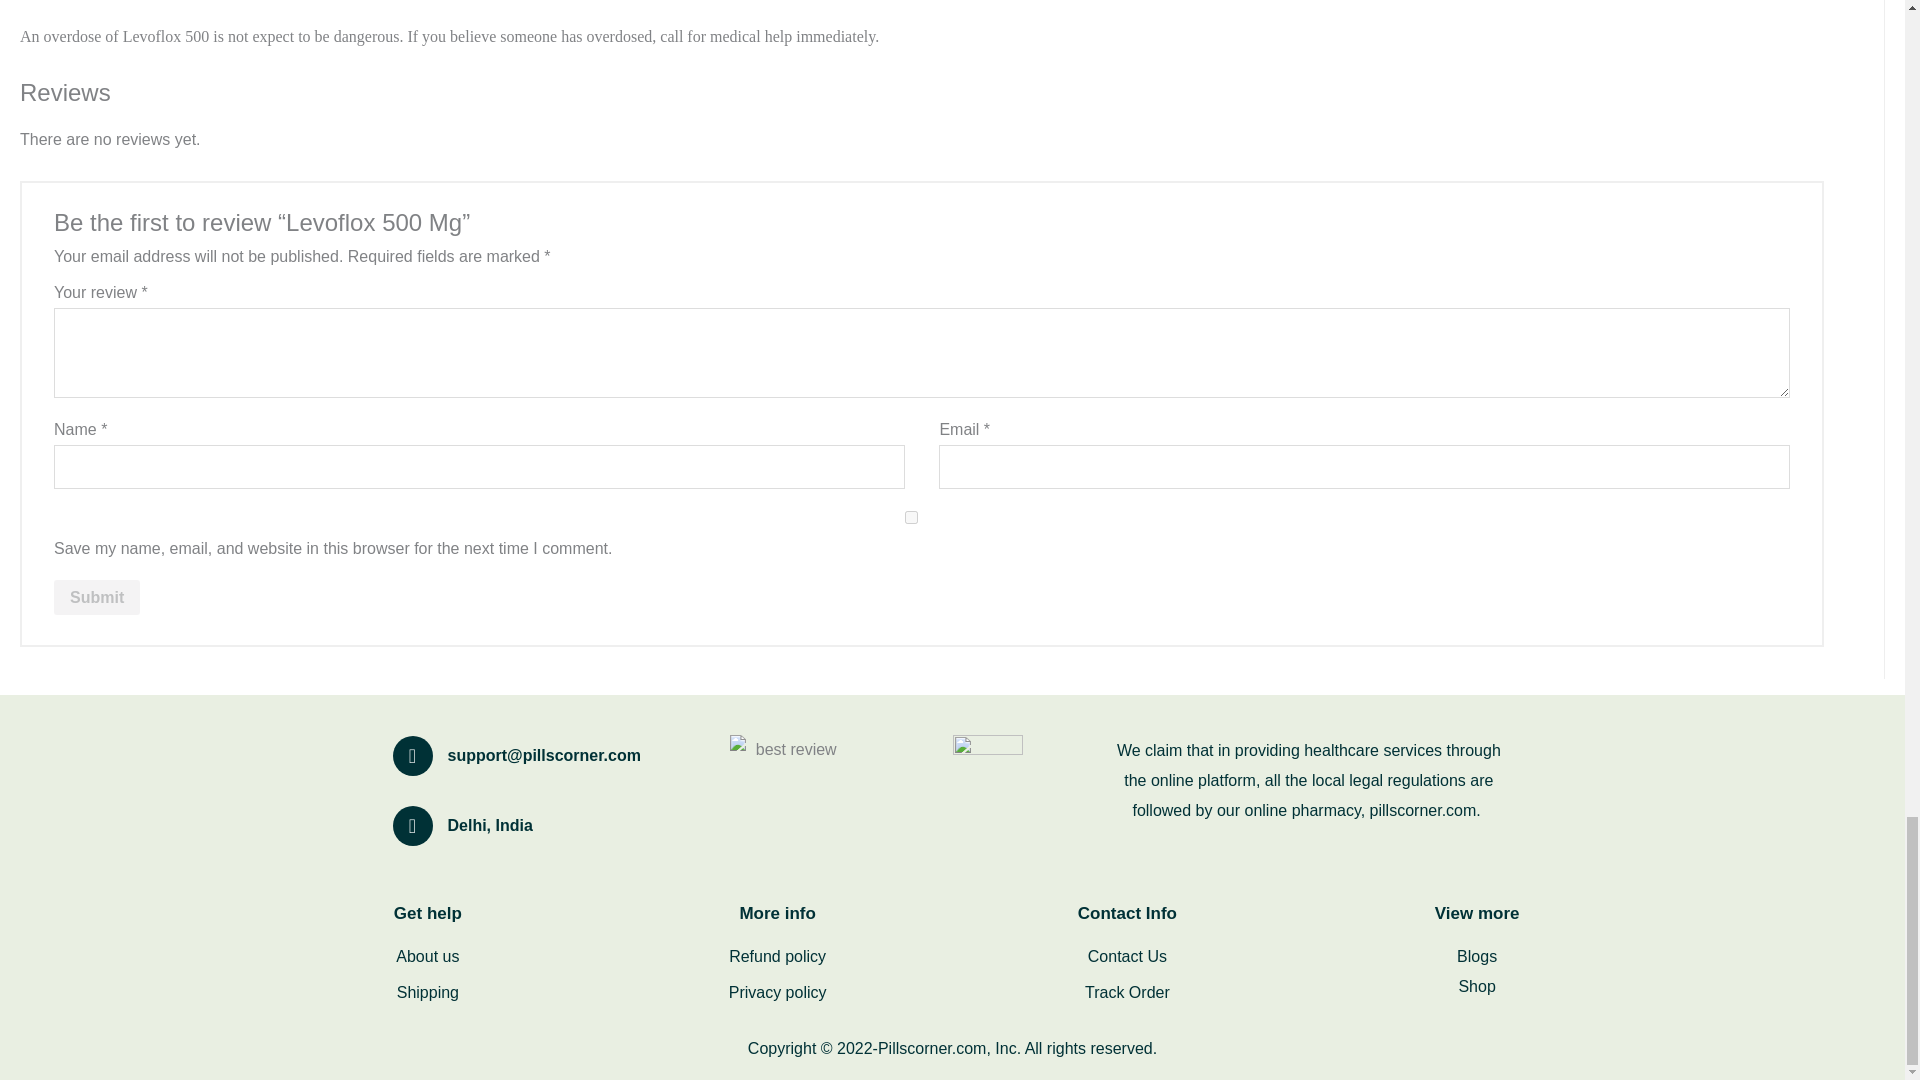 This screenshot has height=1080, width=1920. What do you see at coordinates (96, 597) in the screenshot?
I see `Submit` at bounding box center [96, 597].